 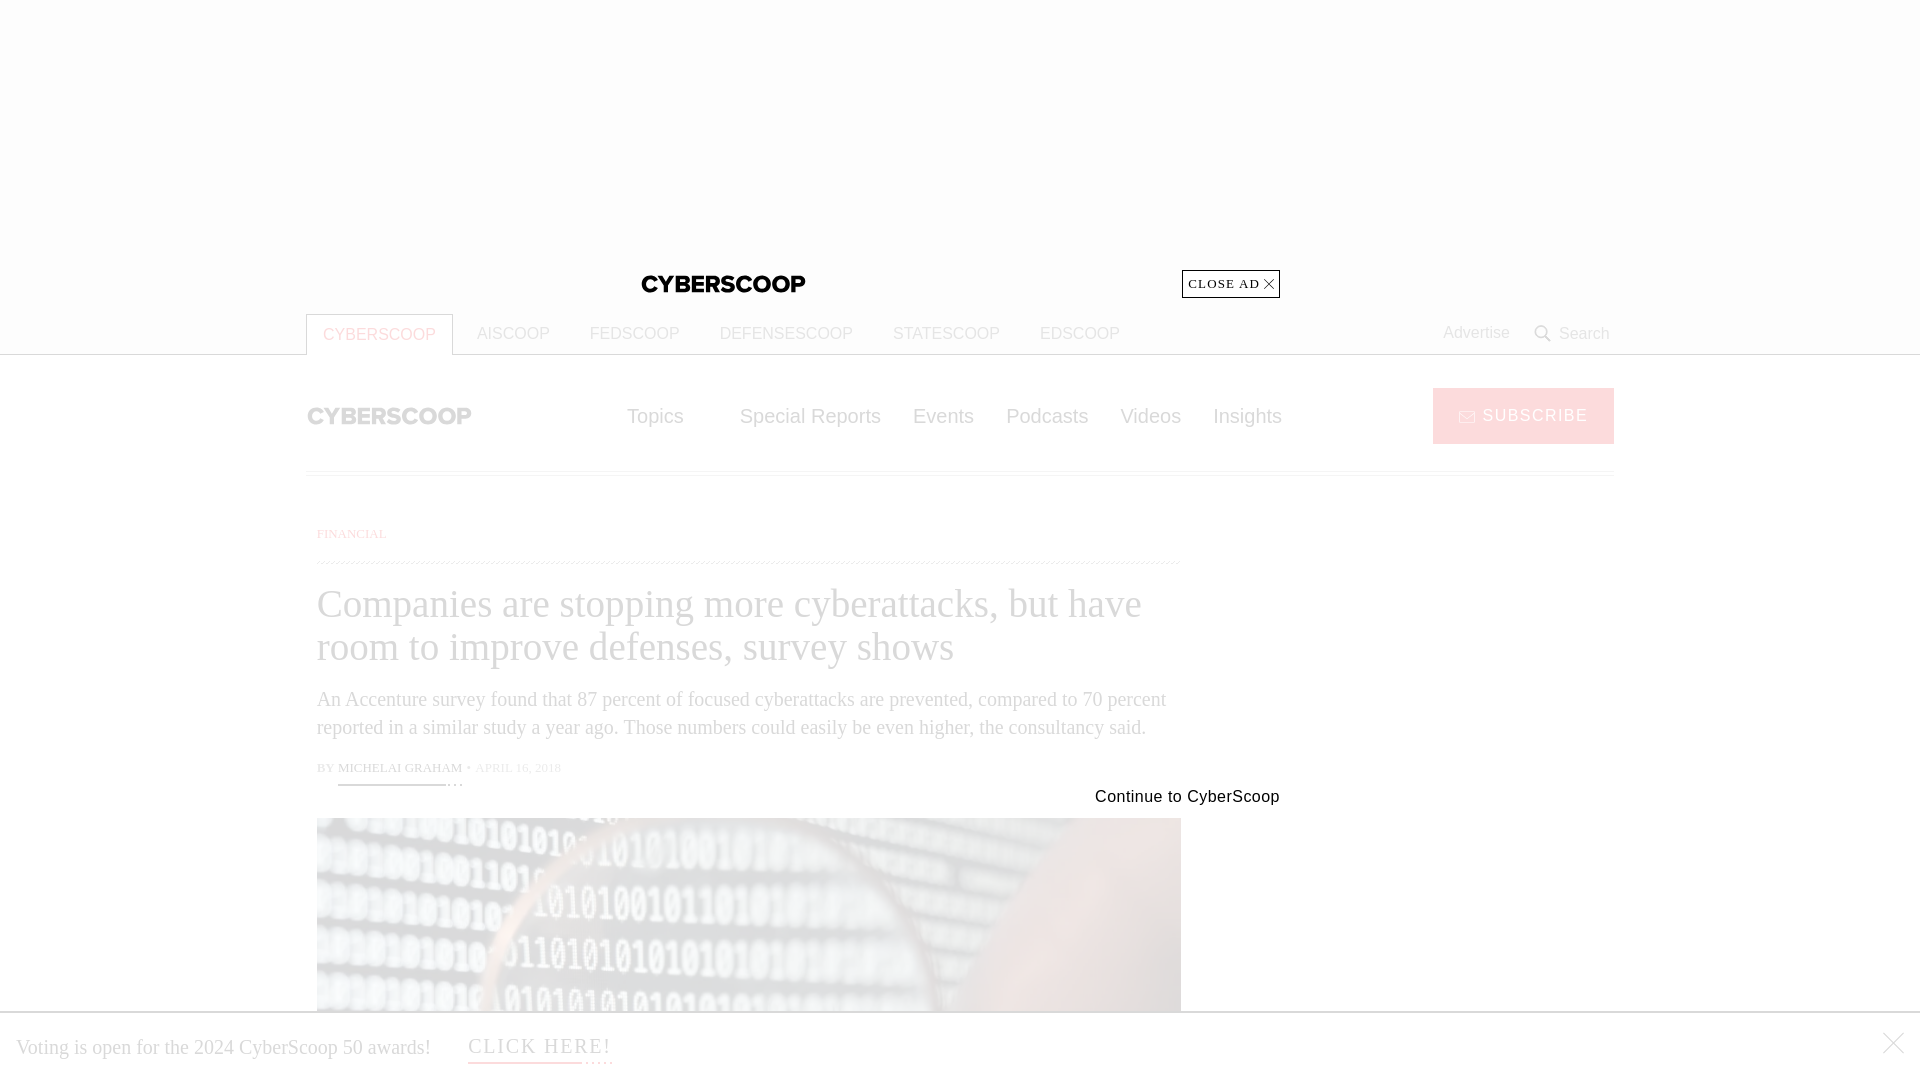 I want to click on DEFENSESCOOP, so click(x=786, y=334).